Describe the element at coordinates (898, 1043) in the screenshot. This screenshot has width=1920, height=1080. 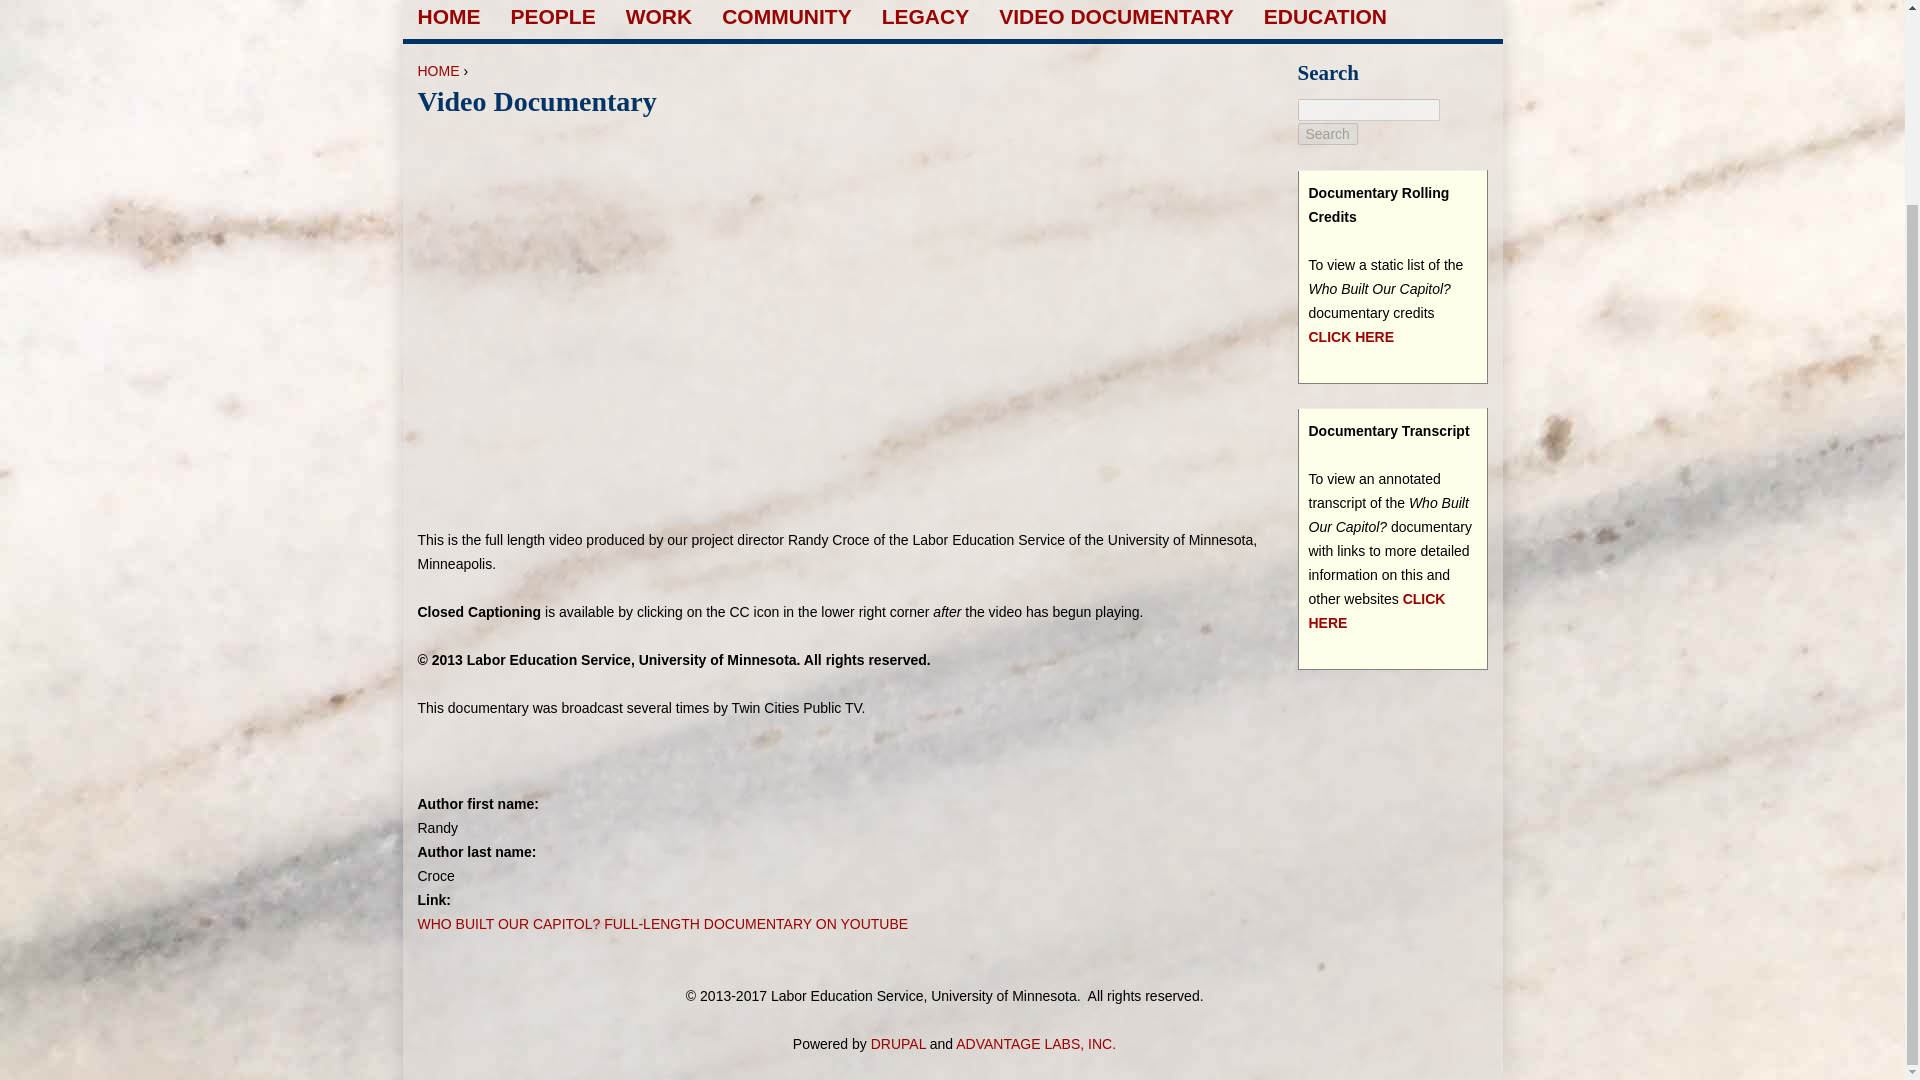
I see `DRUPAL` at that location.